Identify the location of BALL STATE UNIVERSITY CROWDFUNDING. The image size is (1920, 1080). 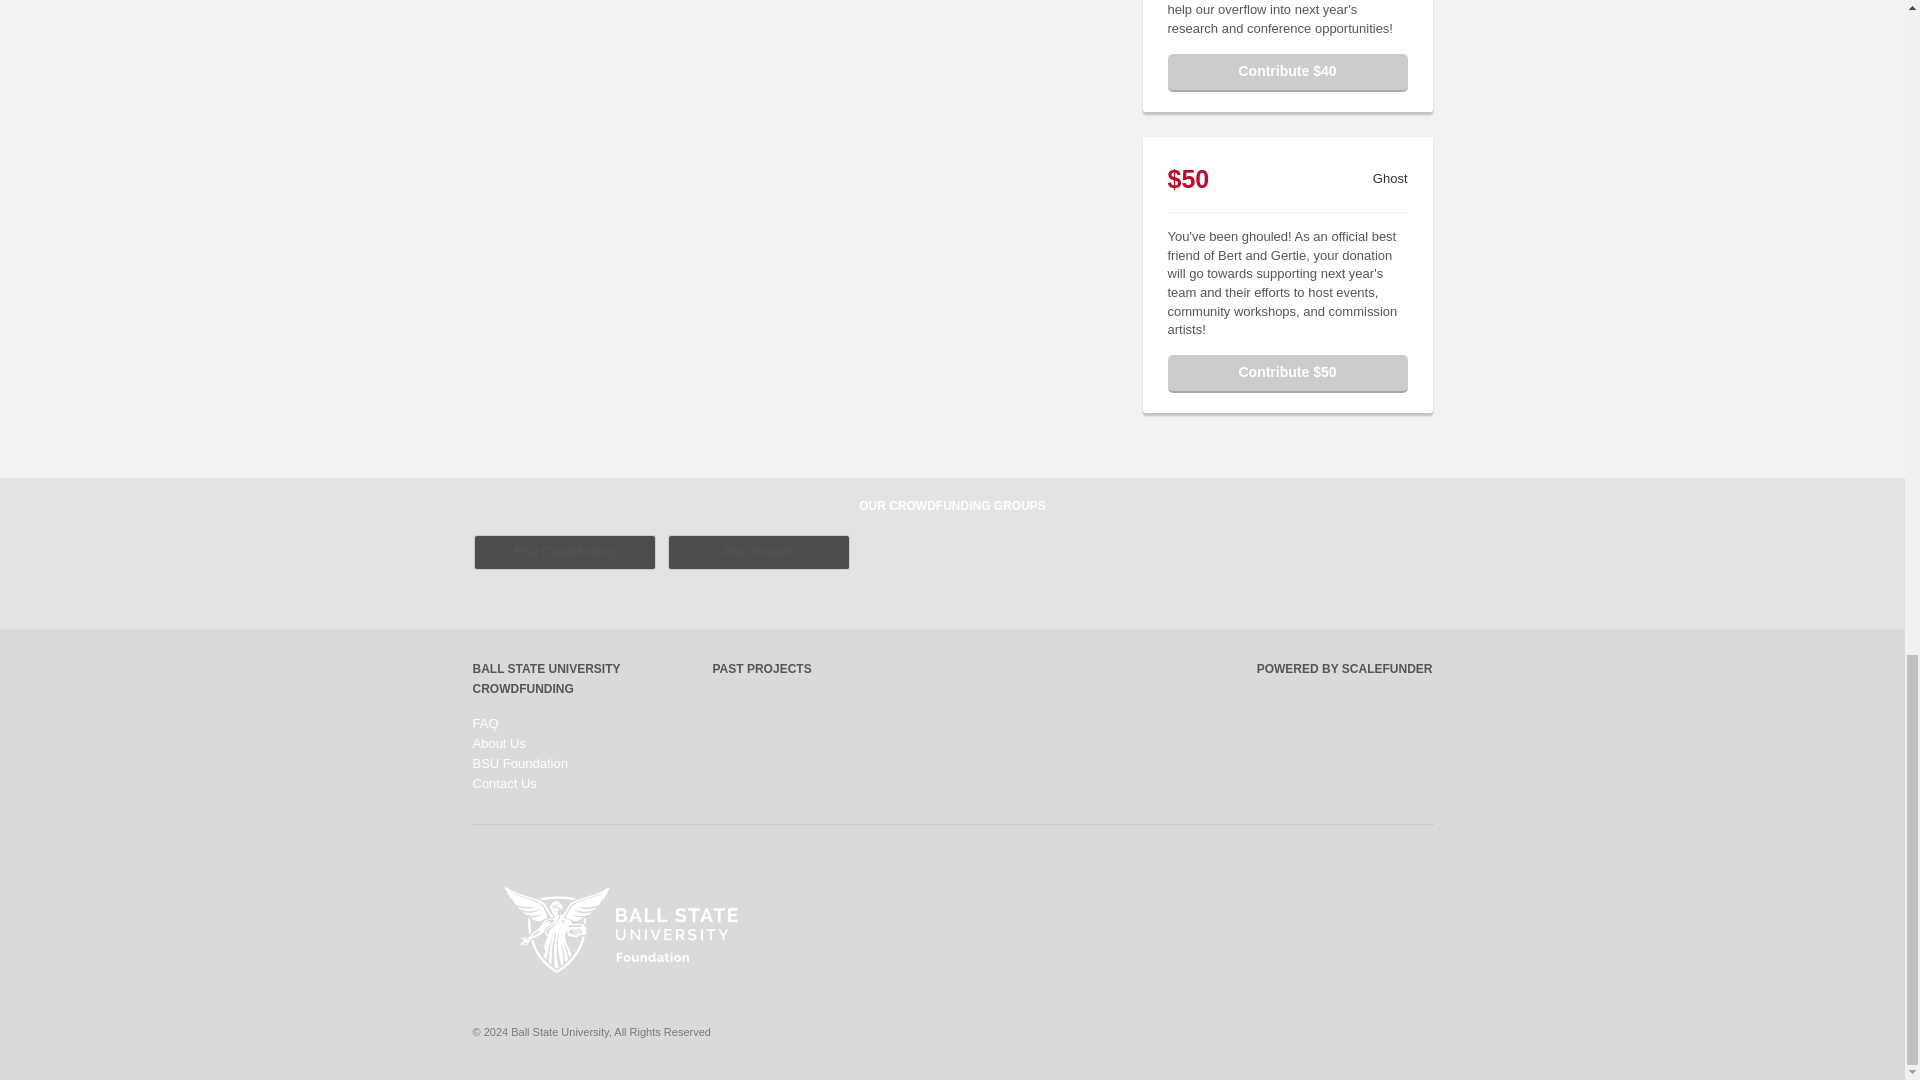
(546, 678).